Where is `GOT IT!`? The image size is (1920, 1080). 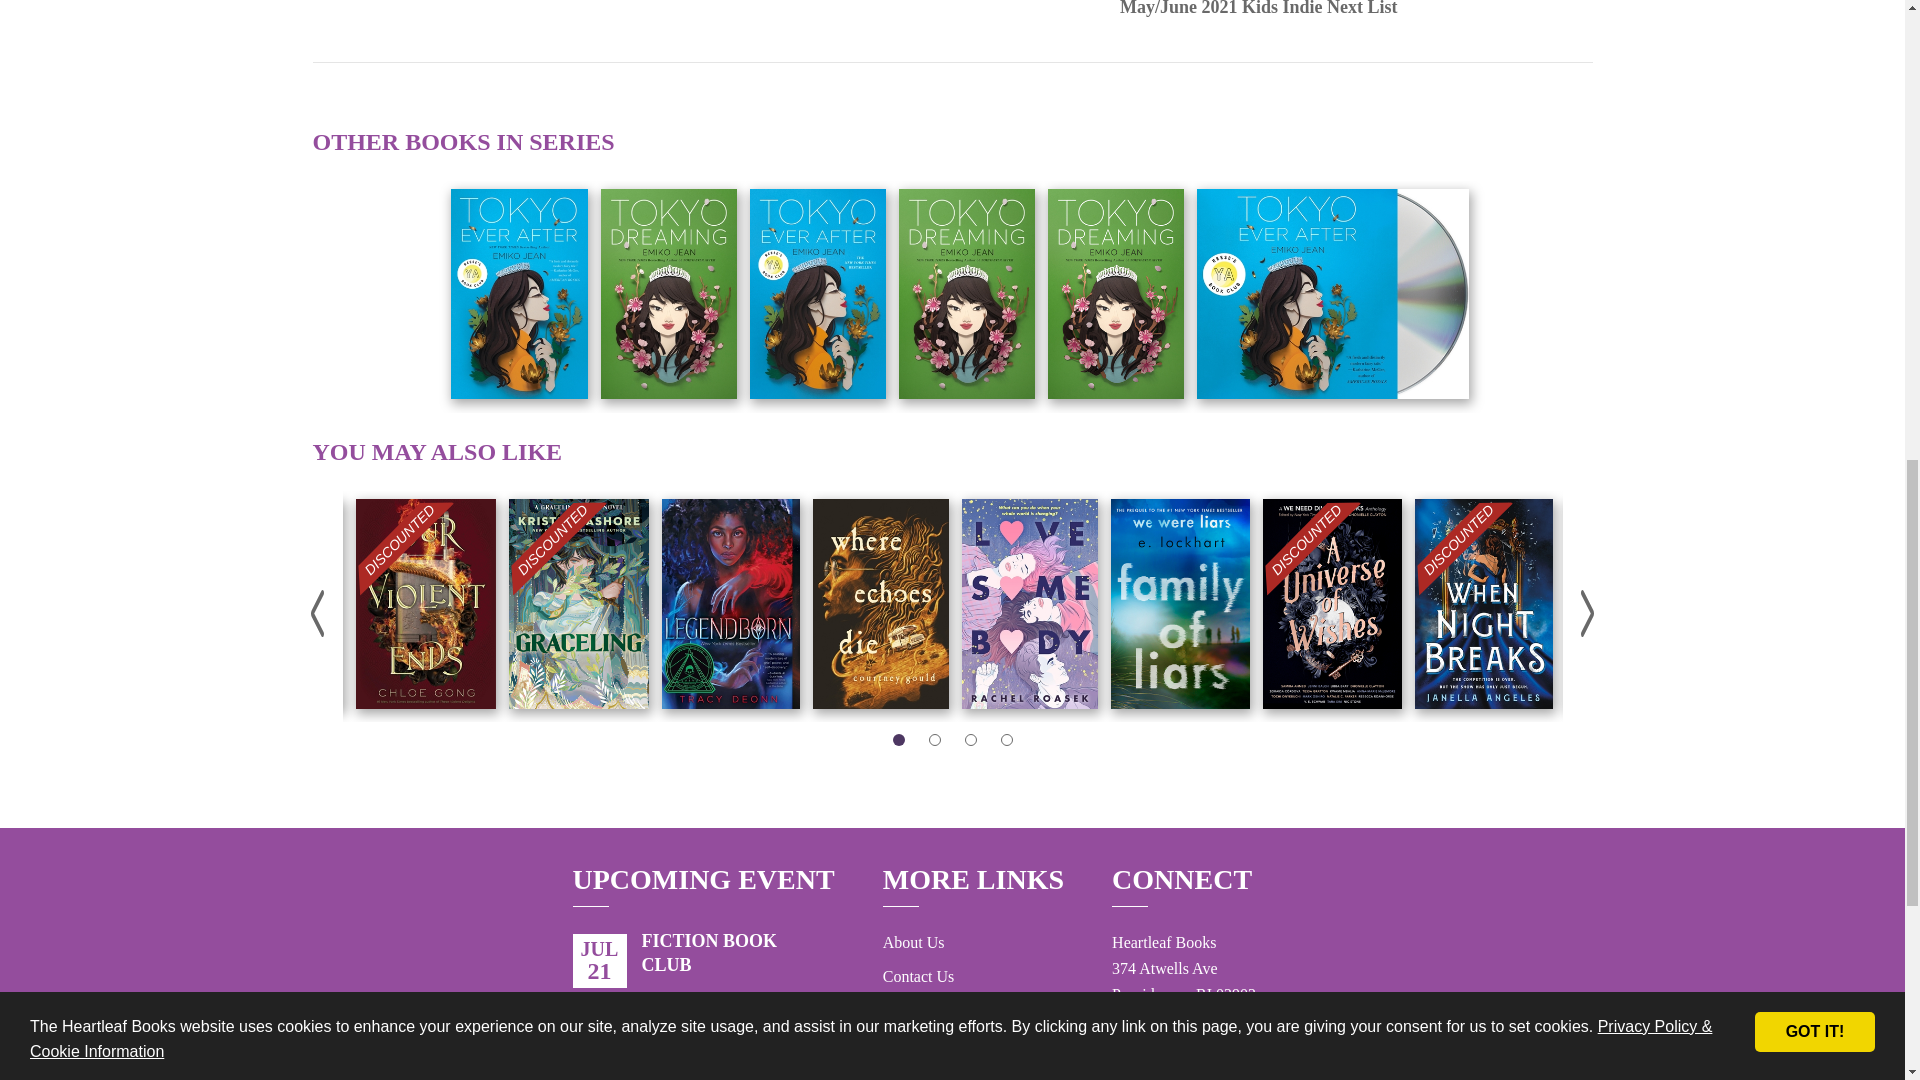 GOT IT! is located at coordinates (1814, 69).